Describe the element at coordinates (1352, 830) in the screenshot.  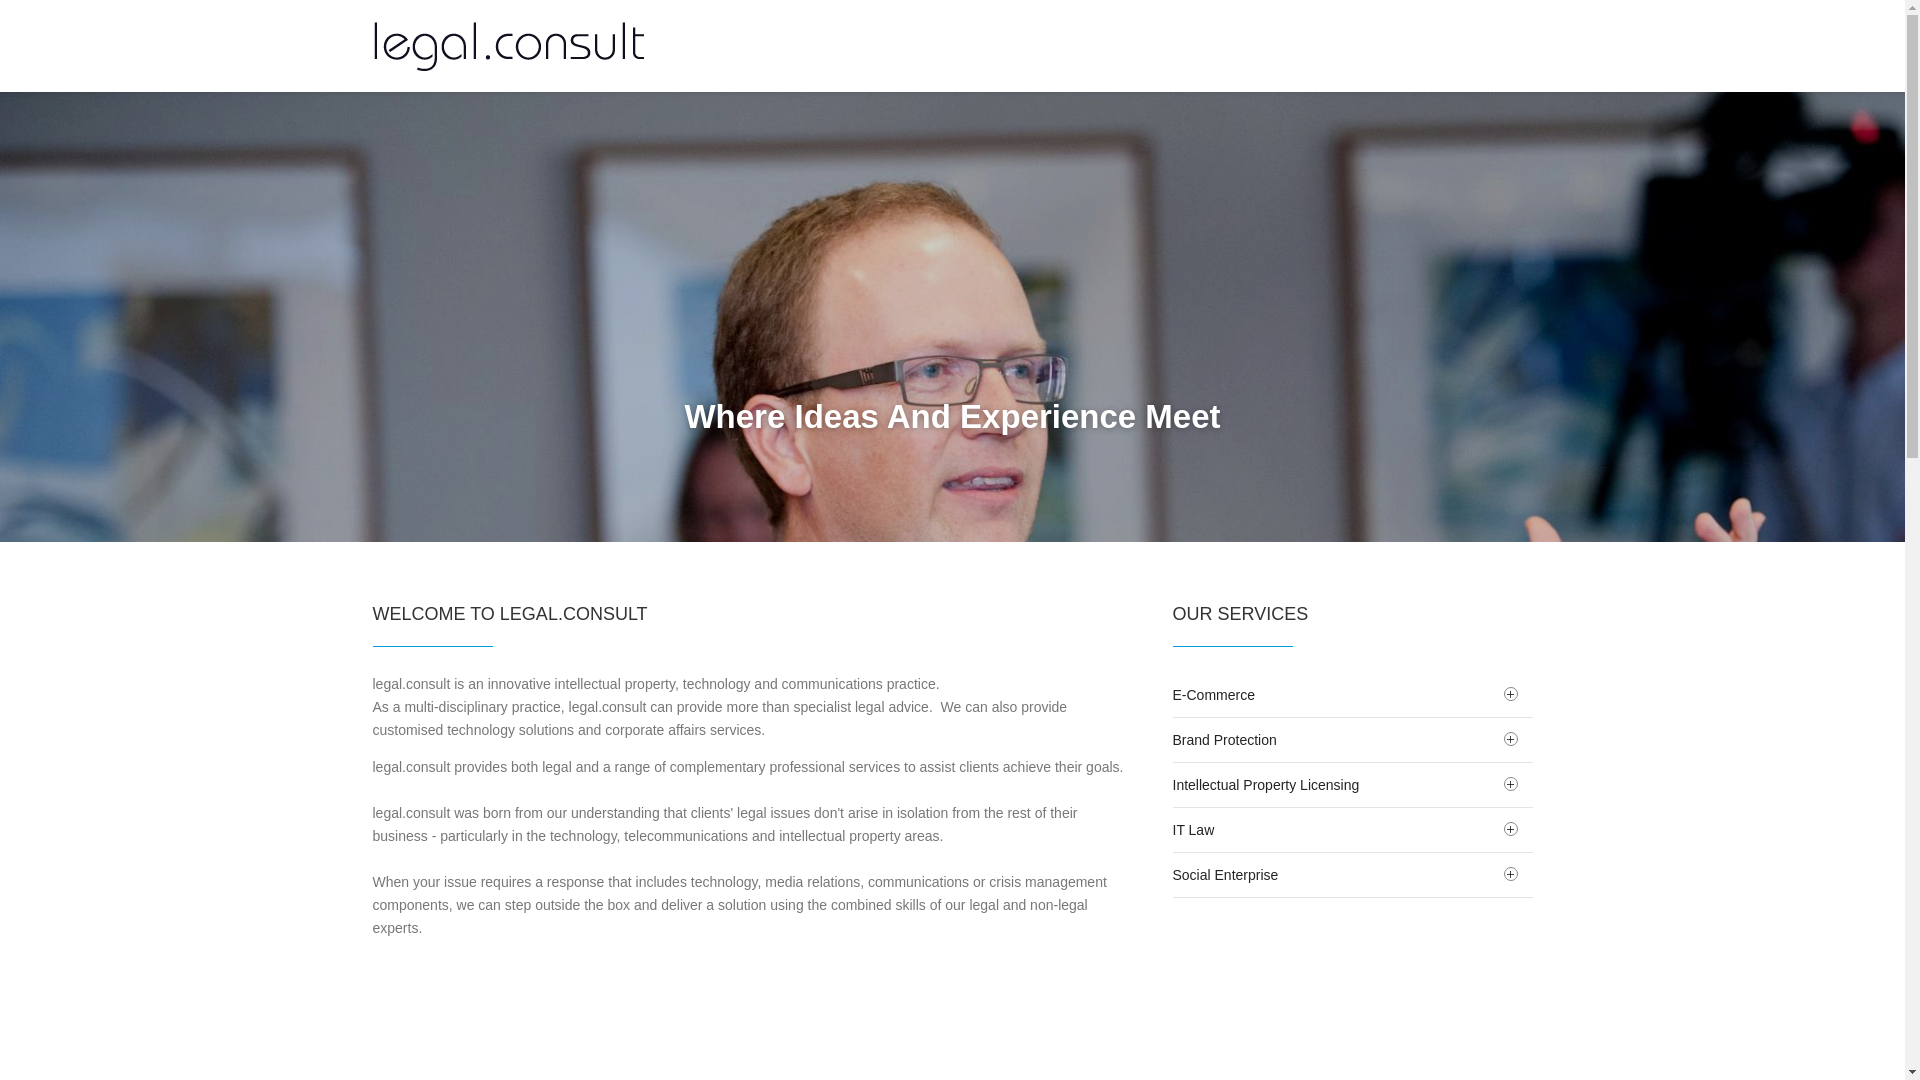
I see `IT Law` at that location.